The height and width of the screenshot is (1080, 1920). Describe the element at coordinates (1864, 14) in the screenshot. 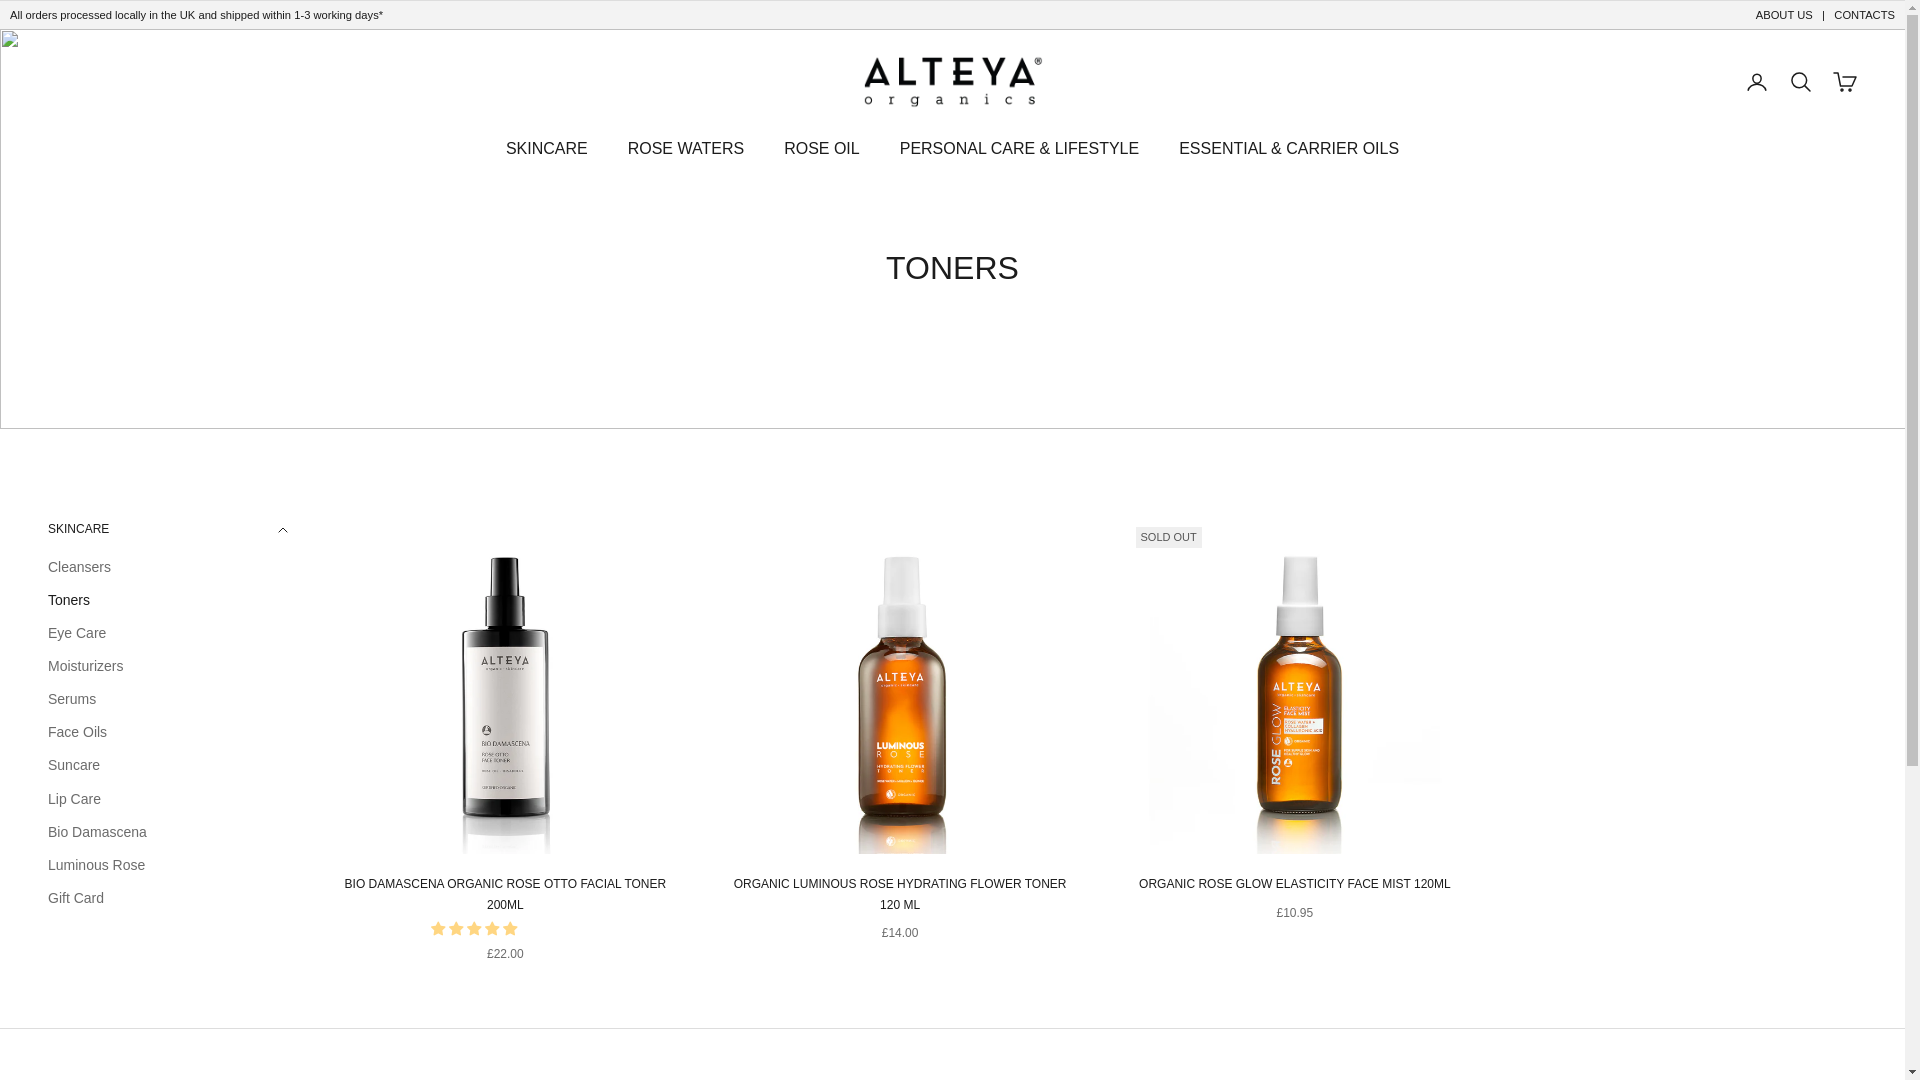

I see `CONTACTS` at that location.